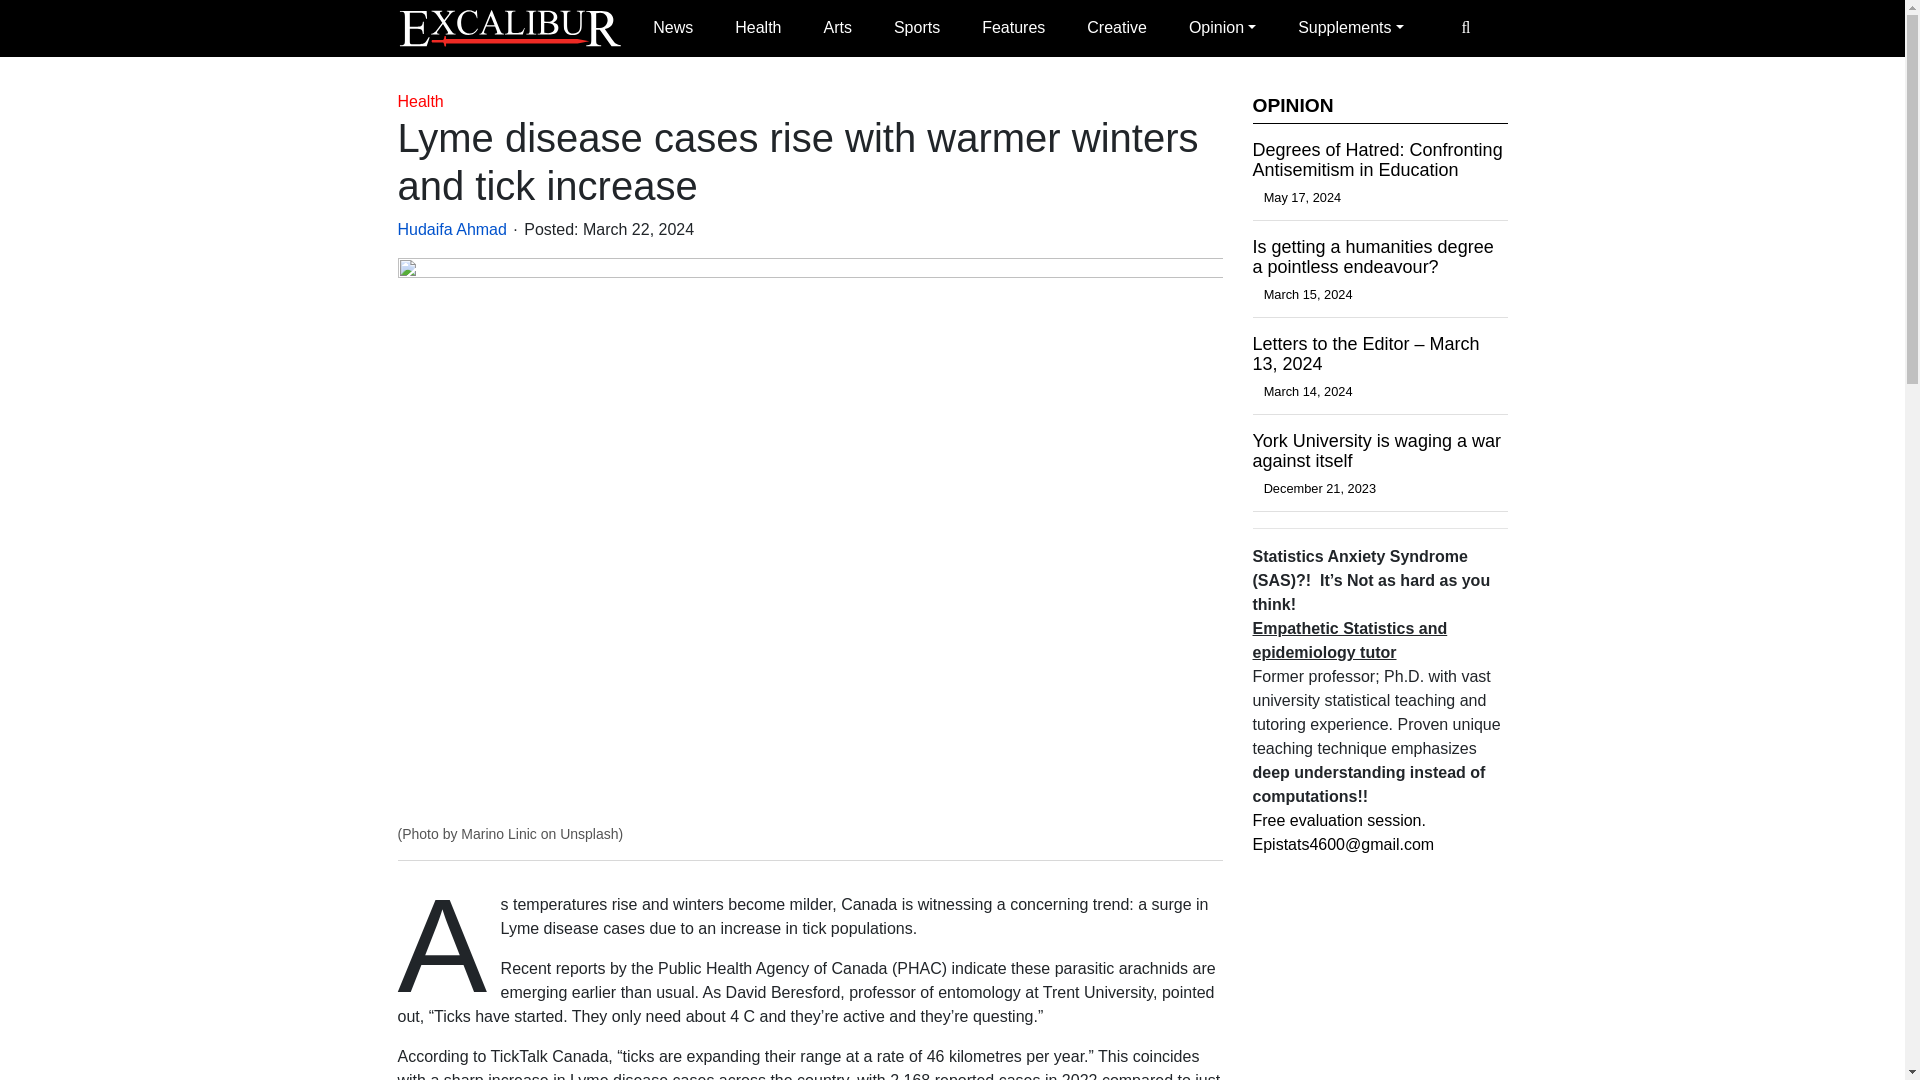 This screenshot has width=1920, height=1080. What do you see at coordinates (420, 101) in the screenshot?
I see `Health` at bounding box center [420, 101].